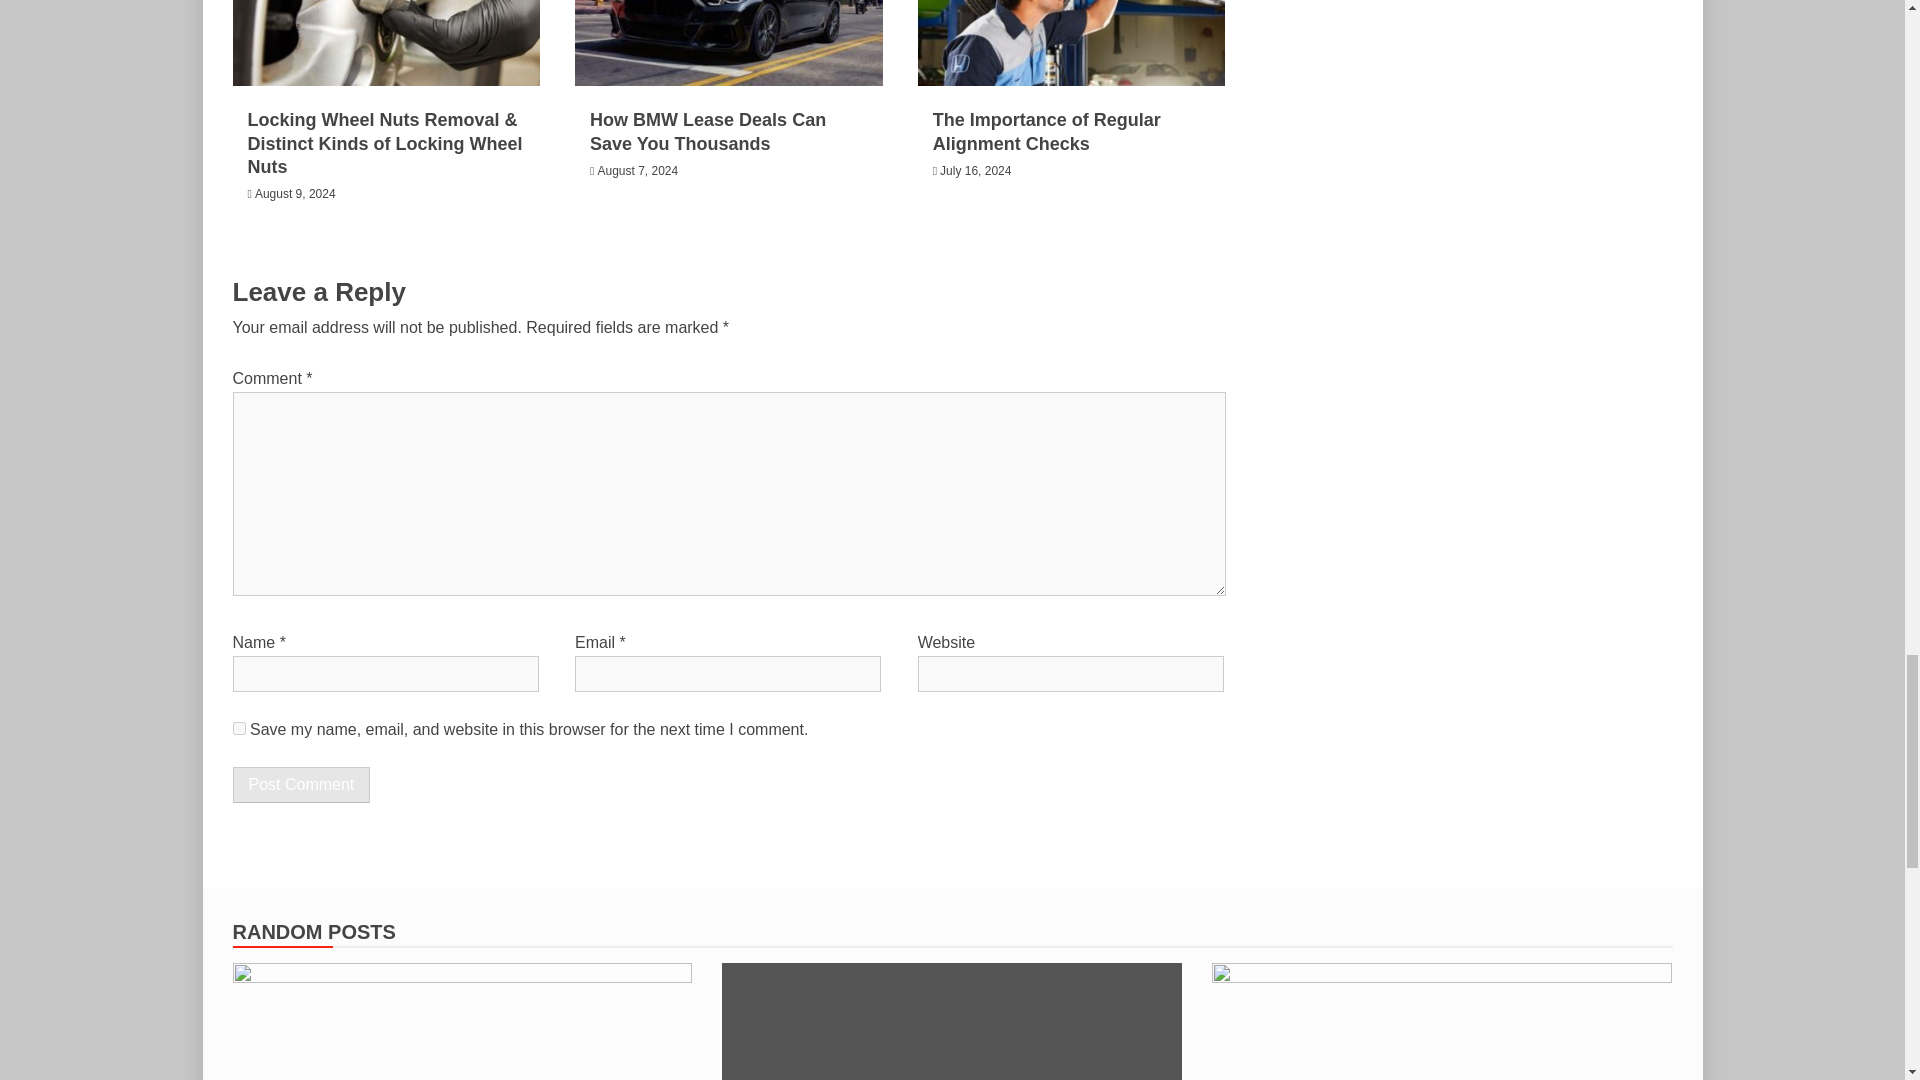 Image resolution: width=1920 pixels, height=1080 pixels. Describe the element at coordinates (301, 784) in the screenshot. I see `Post Comment` at that location.